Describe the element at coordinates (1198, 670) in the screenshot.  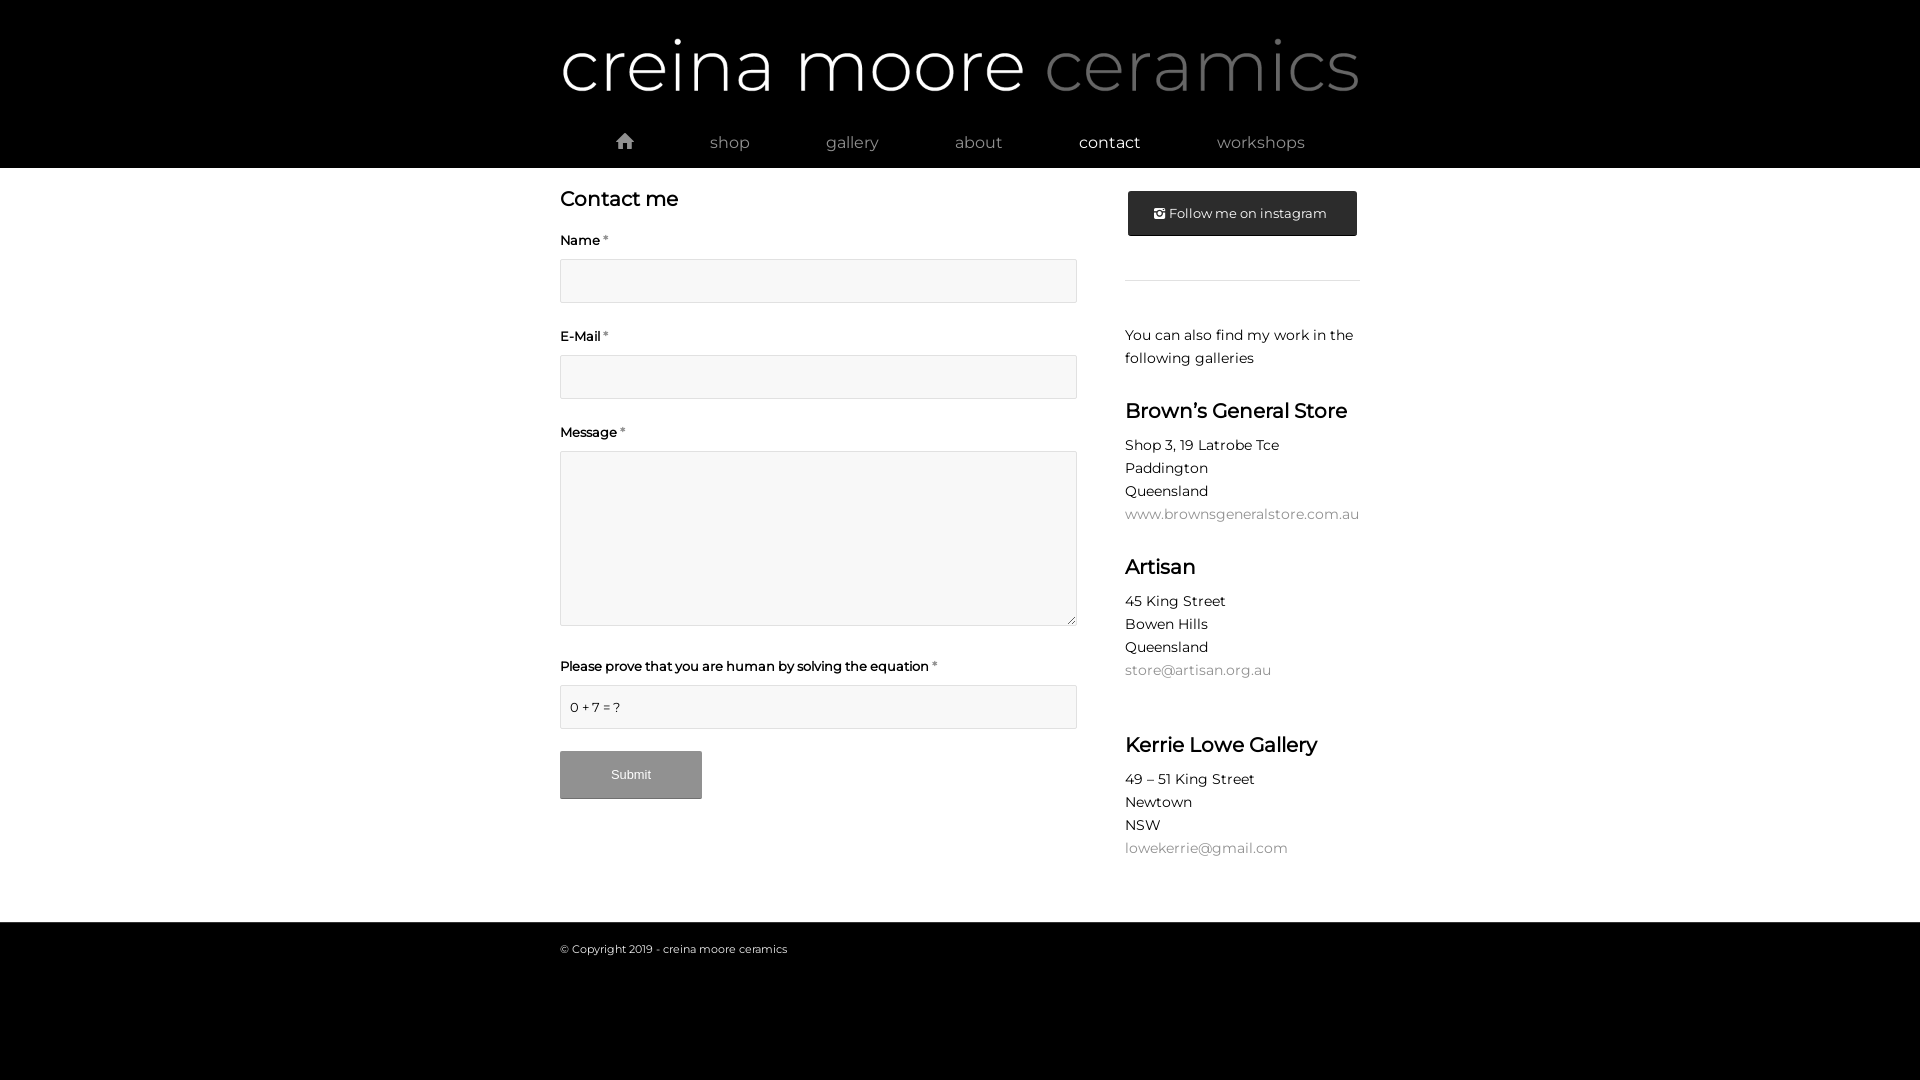
I see `store@artisan.org.au` at that location.